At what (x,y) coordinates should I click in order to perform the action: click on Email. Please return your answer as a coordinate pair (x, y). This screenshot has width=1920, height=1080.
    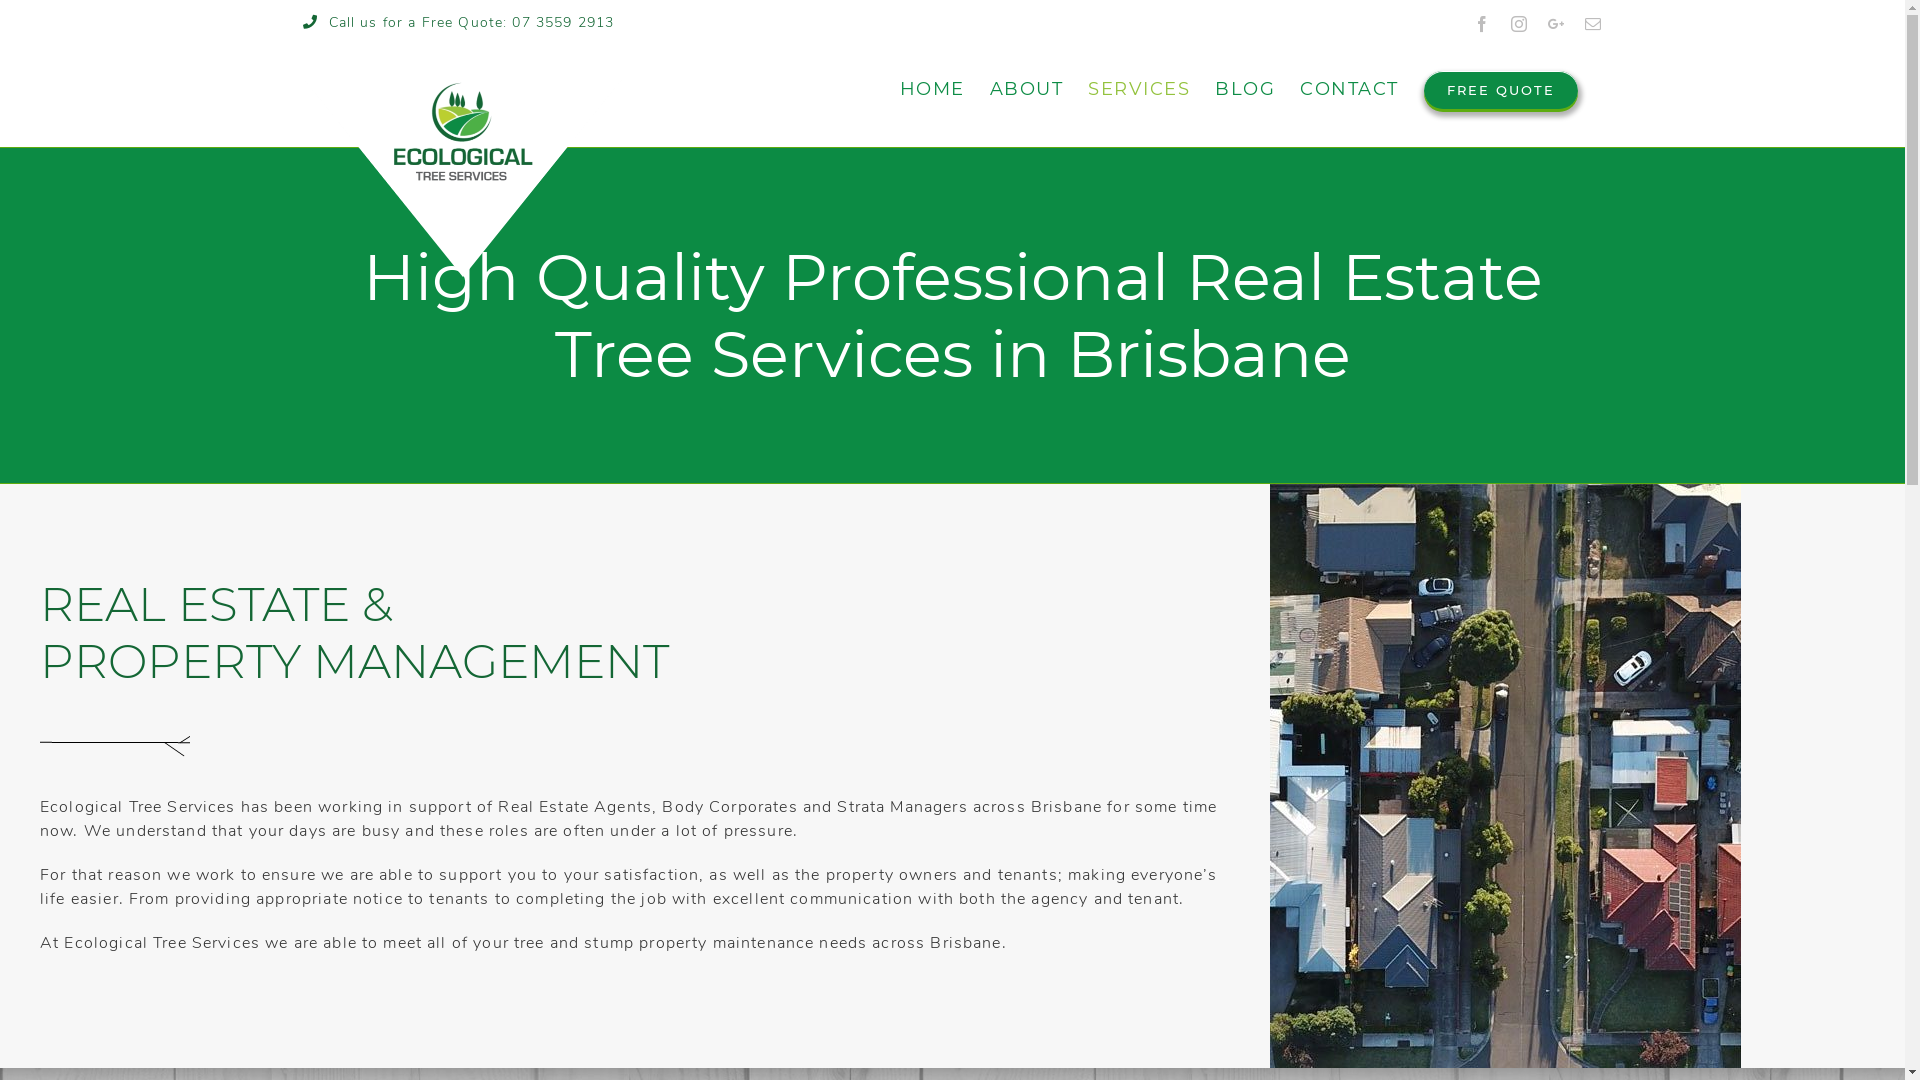
    Looking at the image, I should click on (1594, 24).